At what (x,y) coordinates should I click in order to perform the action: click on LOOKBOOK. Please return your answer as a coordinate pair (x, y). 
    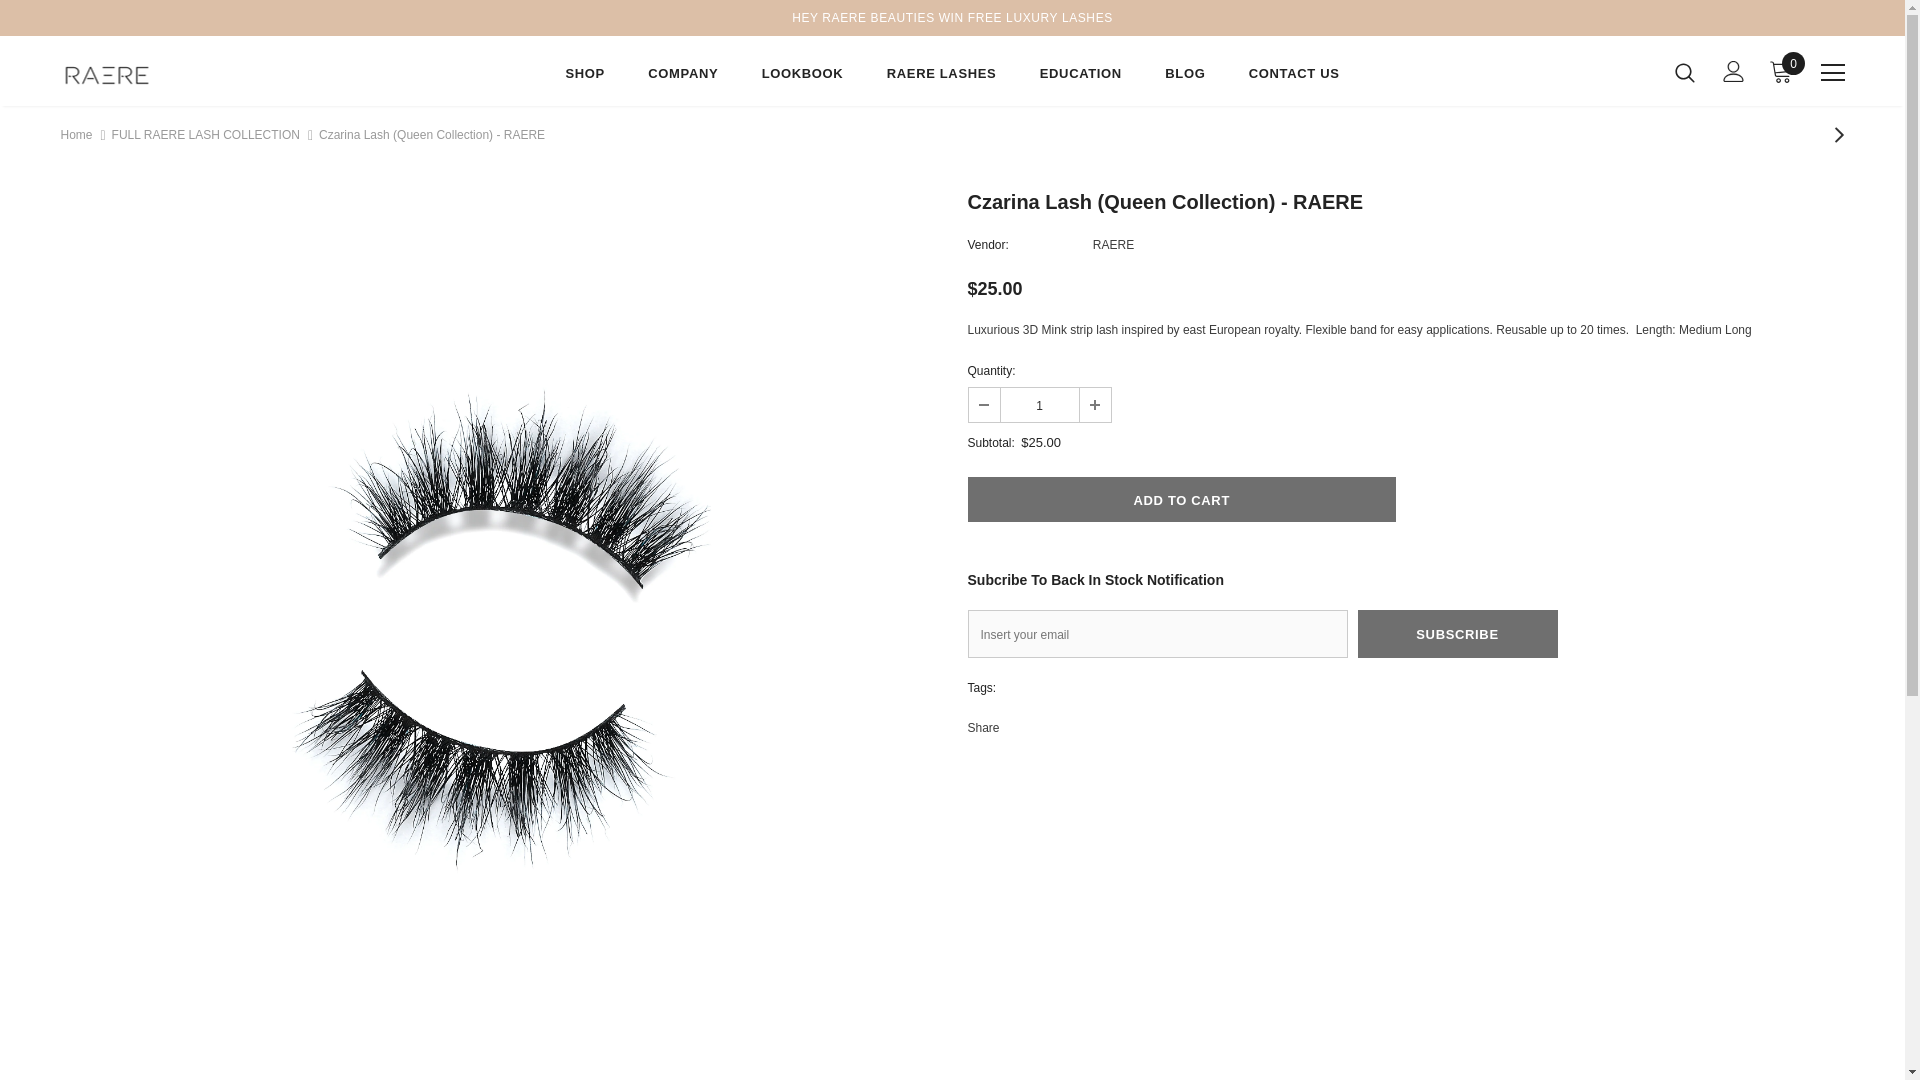
    Looking at the image, I should click on (803, 77).